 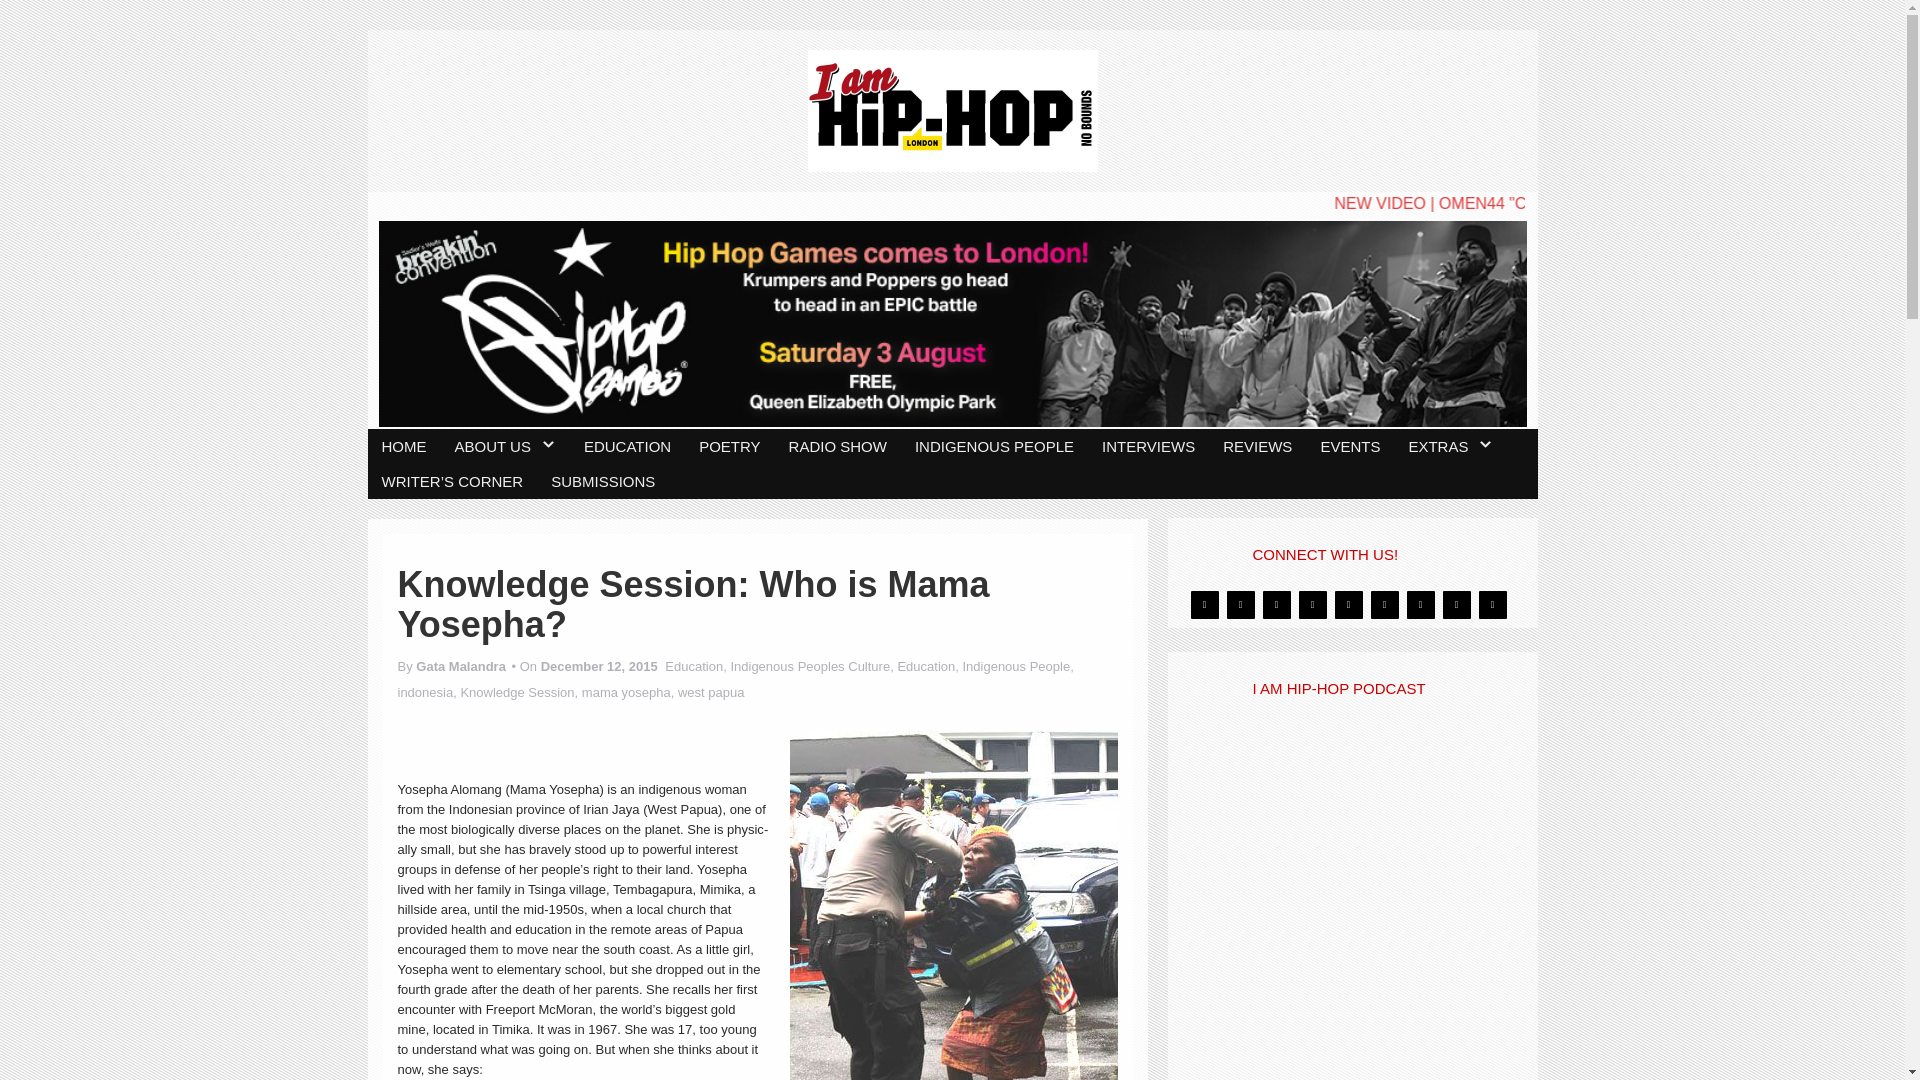 What do you see at coordinates (1312, 604) in the screenshot?
I see `Instagram` at bounding box center [1312, 604].